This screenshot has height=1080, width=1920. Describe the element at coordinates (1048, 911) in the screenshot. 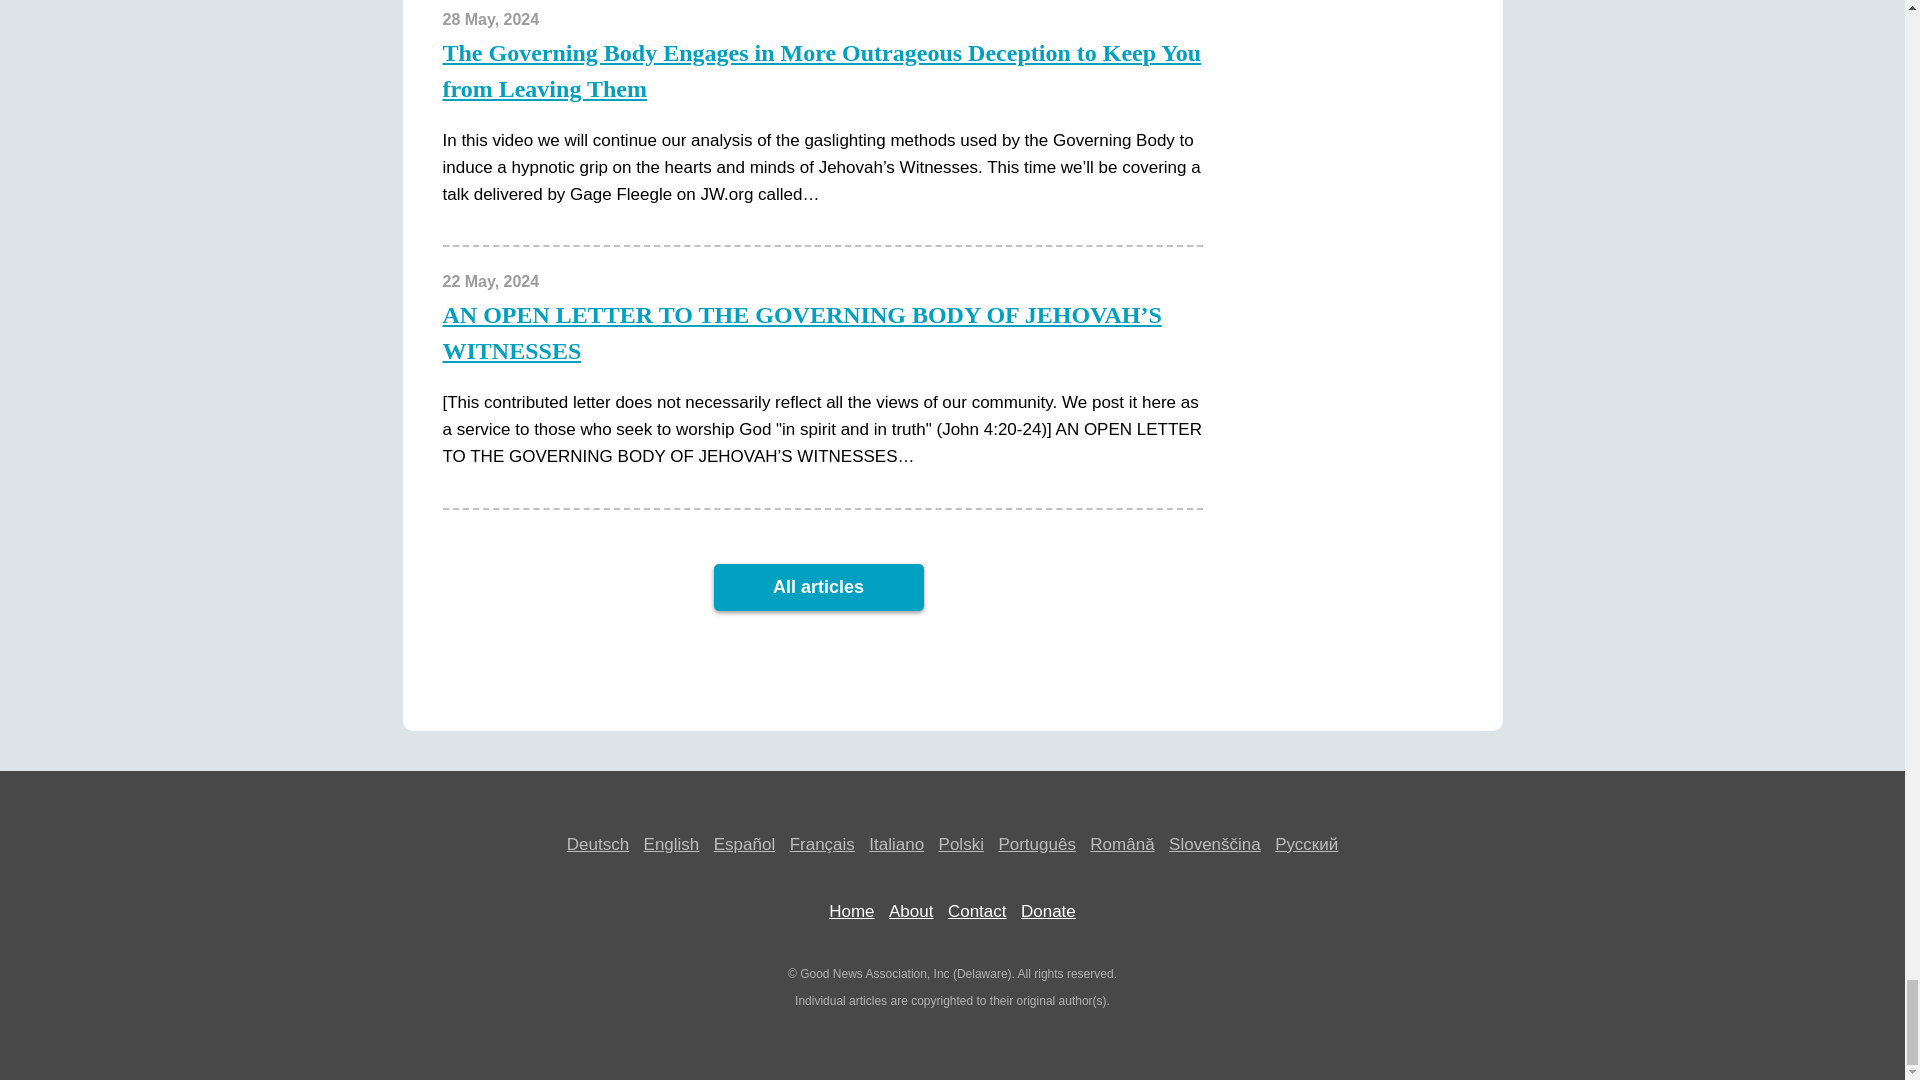

I see `Donate` at that location.